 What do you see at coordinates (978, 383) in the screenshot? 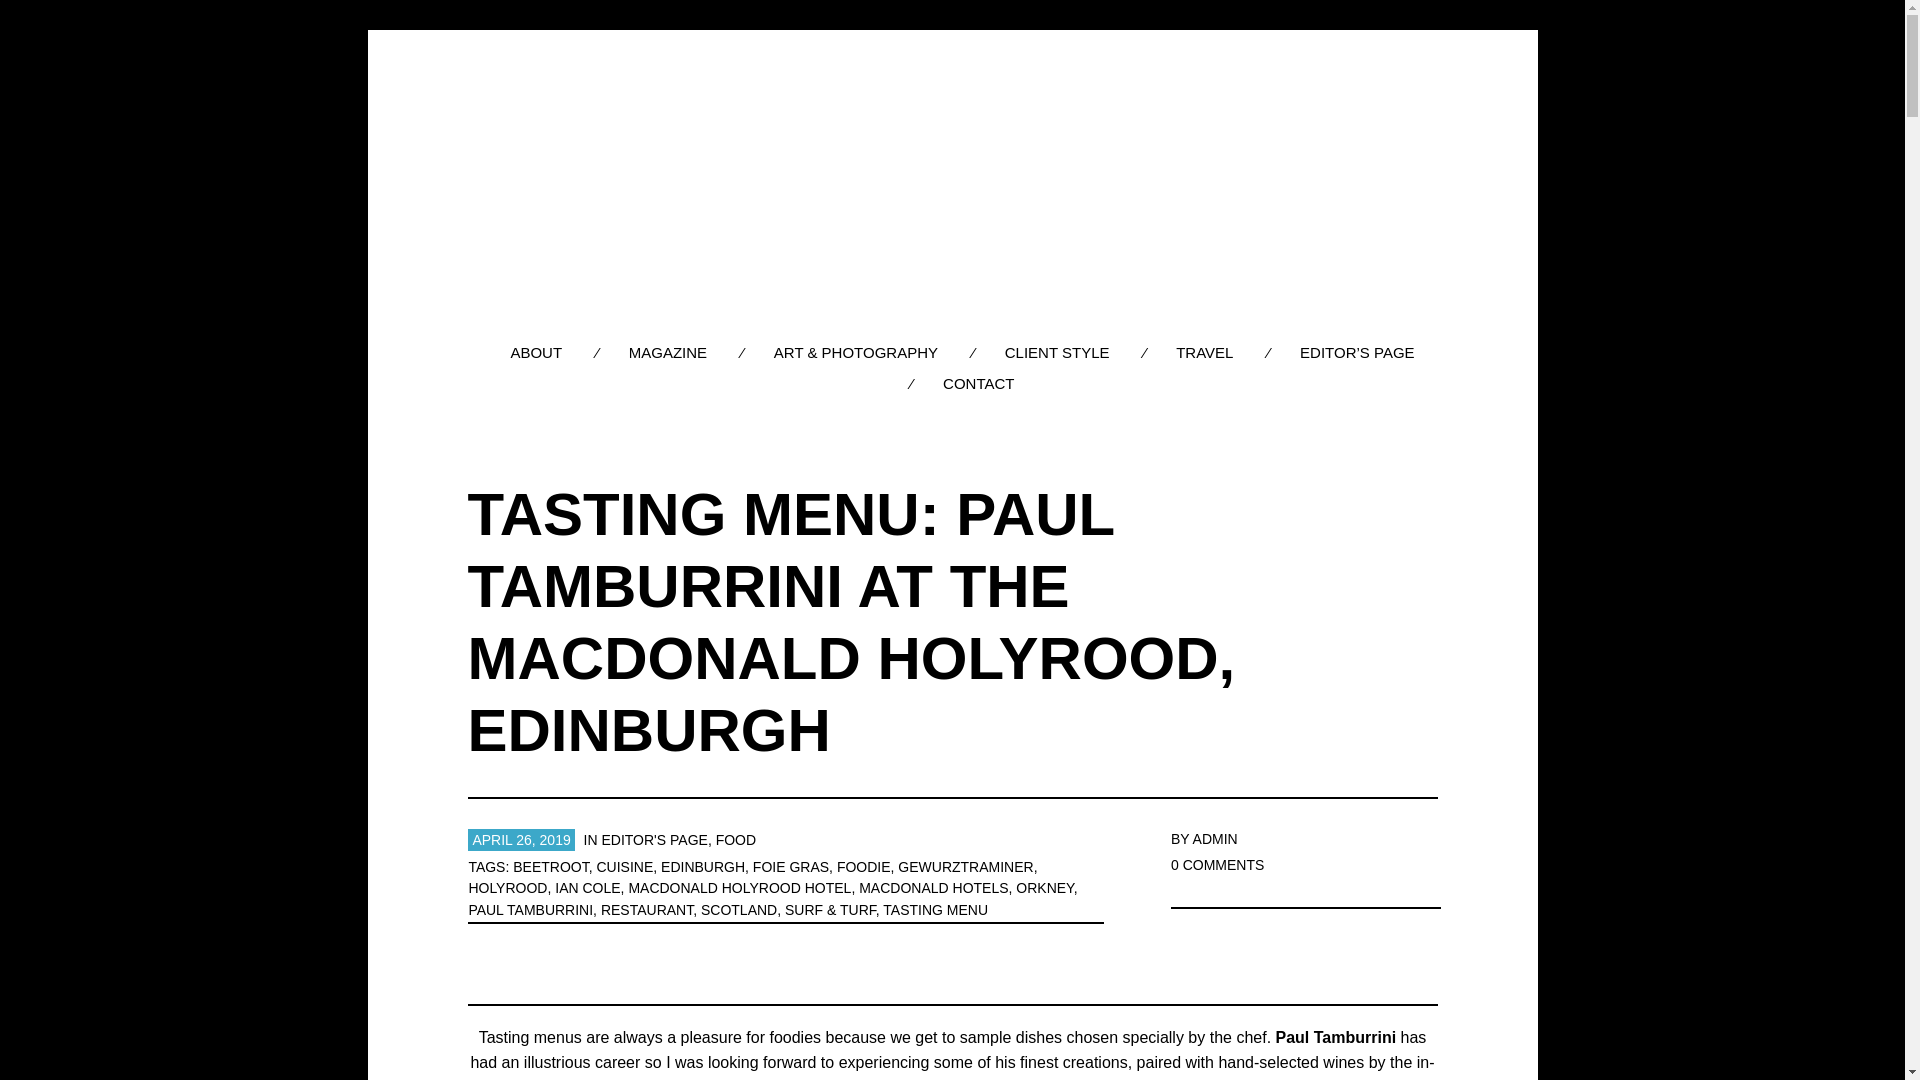
I see `CONTACT` at bounding box center [978, 383].